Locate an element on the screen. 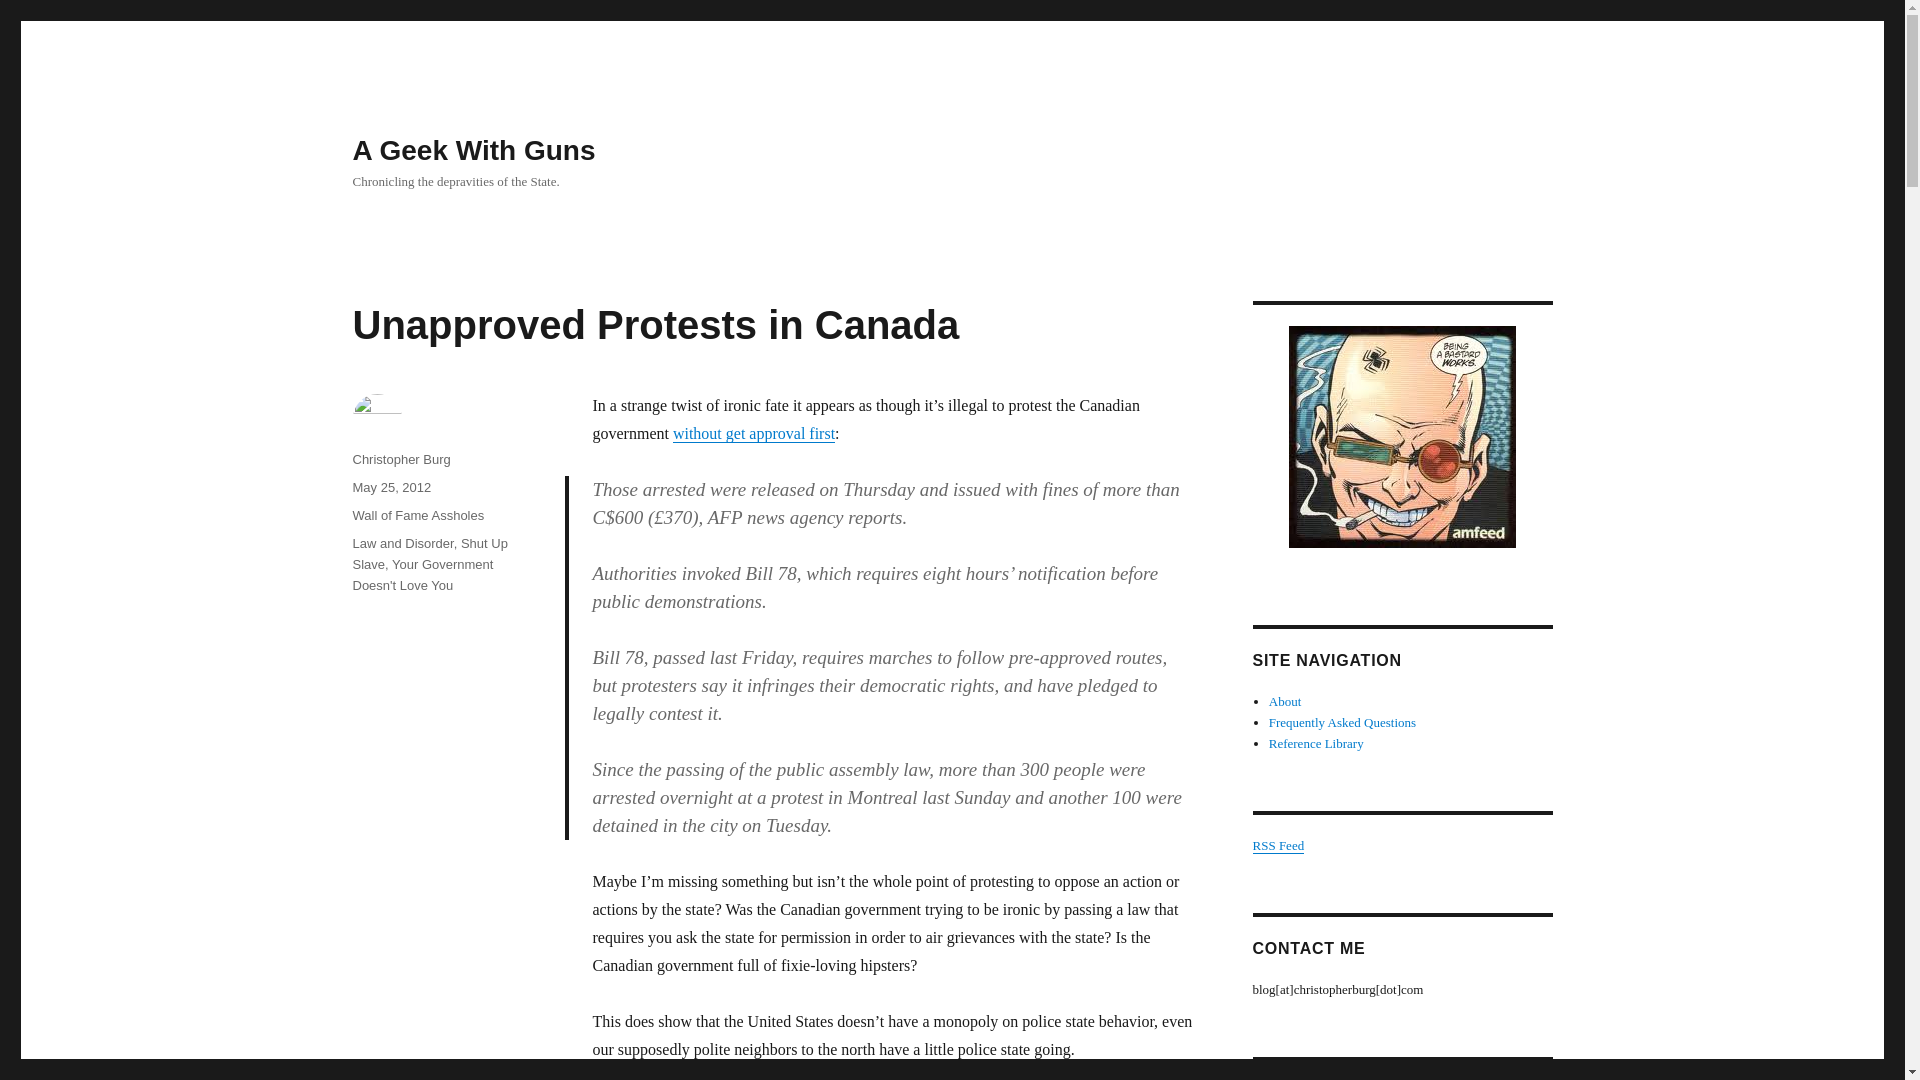  A Geek With Guns is located at coordinates (473, 150).